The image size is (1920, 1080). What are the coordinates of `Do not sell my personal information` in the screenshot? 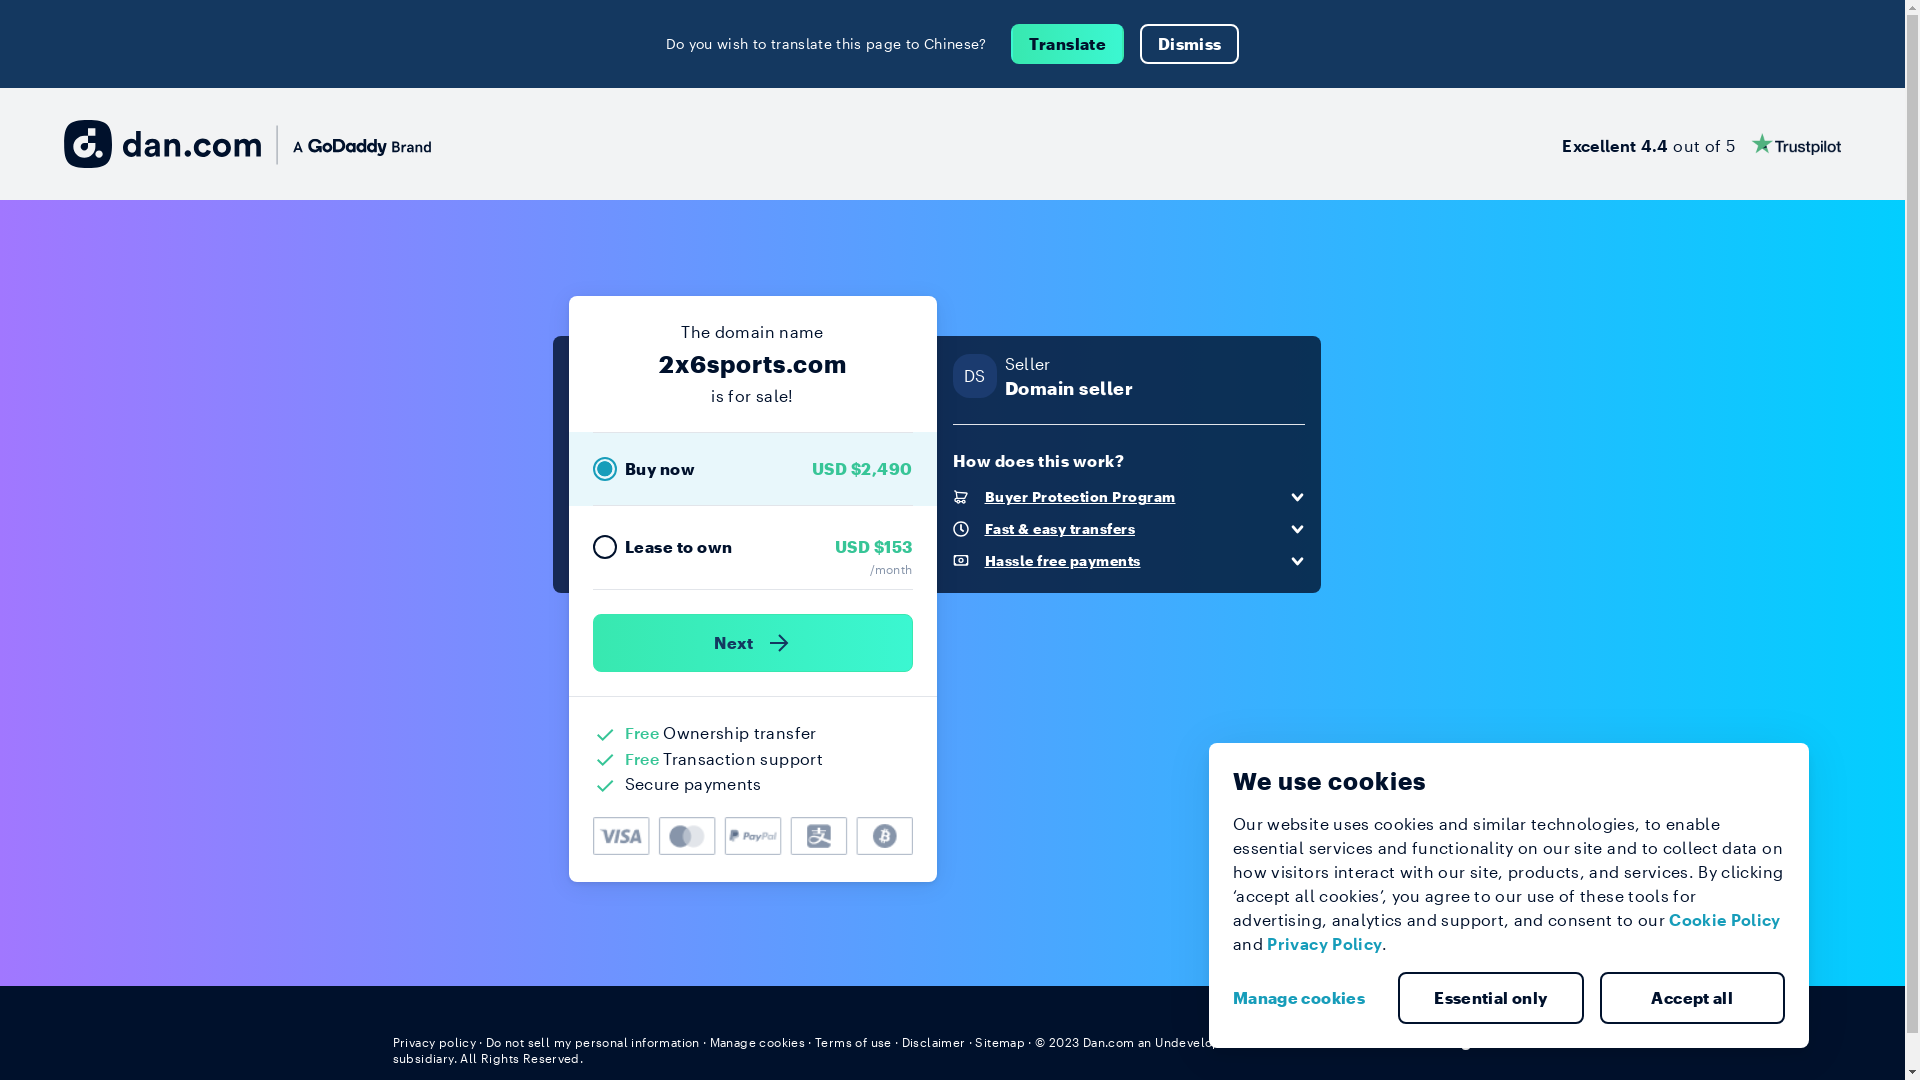 It's located at (593, 1042).